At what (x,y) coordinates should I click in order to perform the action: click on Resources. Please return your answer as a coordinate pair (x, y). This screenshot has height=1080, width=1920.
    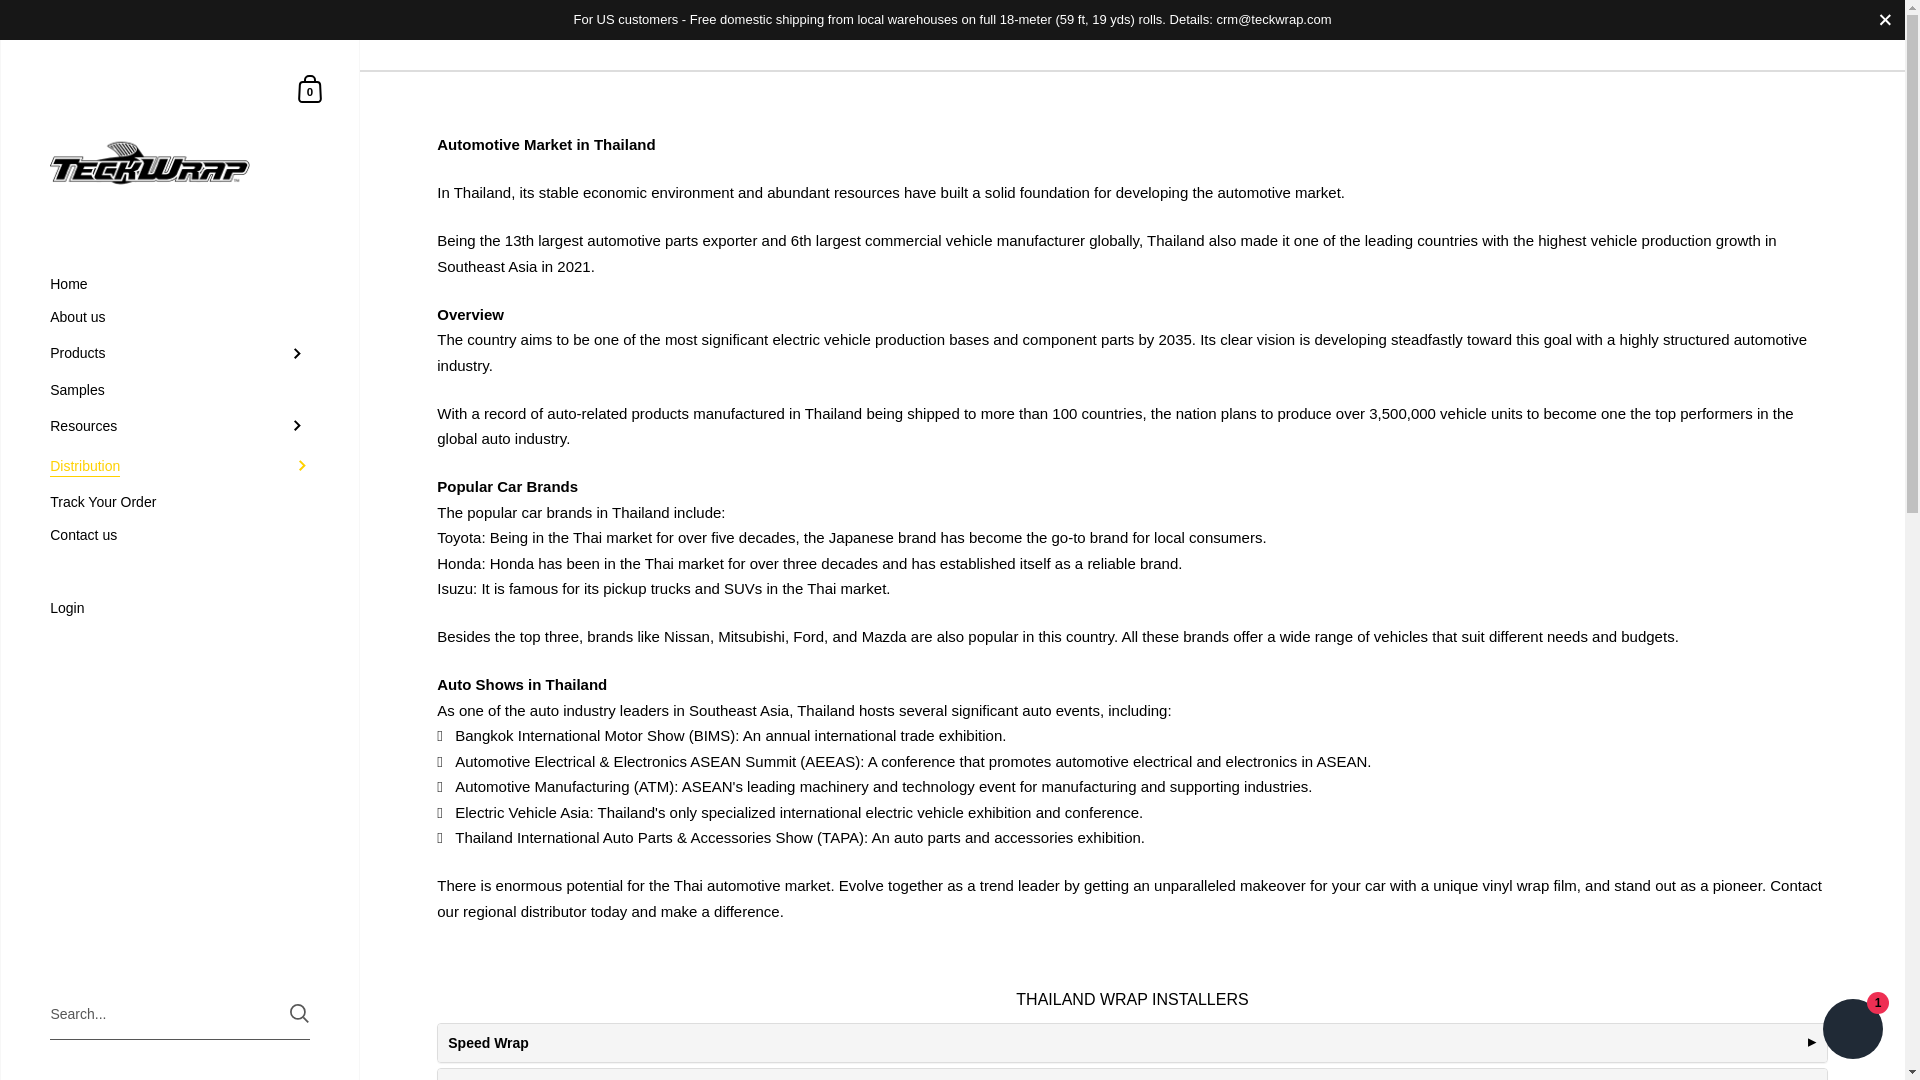
    Looking at the image, I should click on (180, 426).